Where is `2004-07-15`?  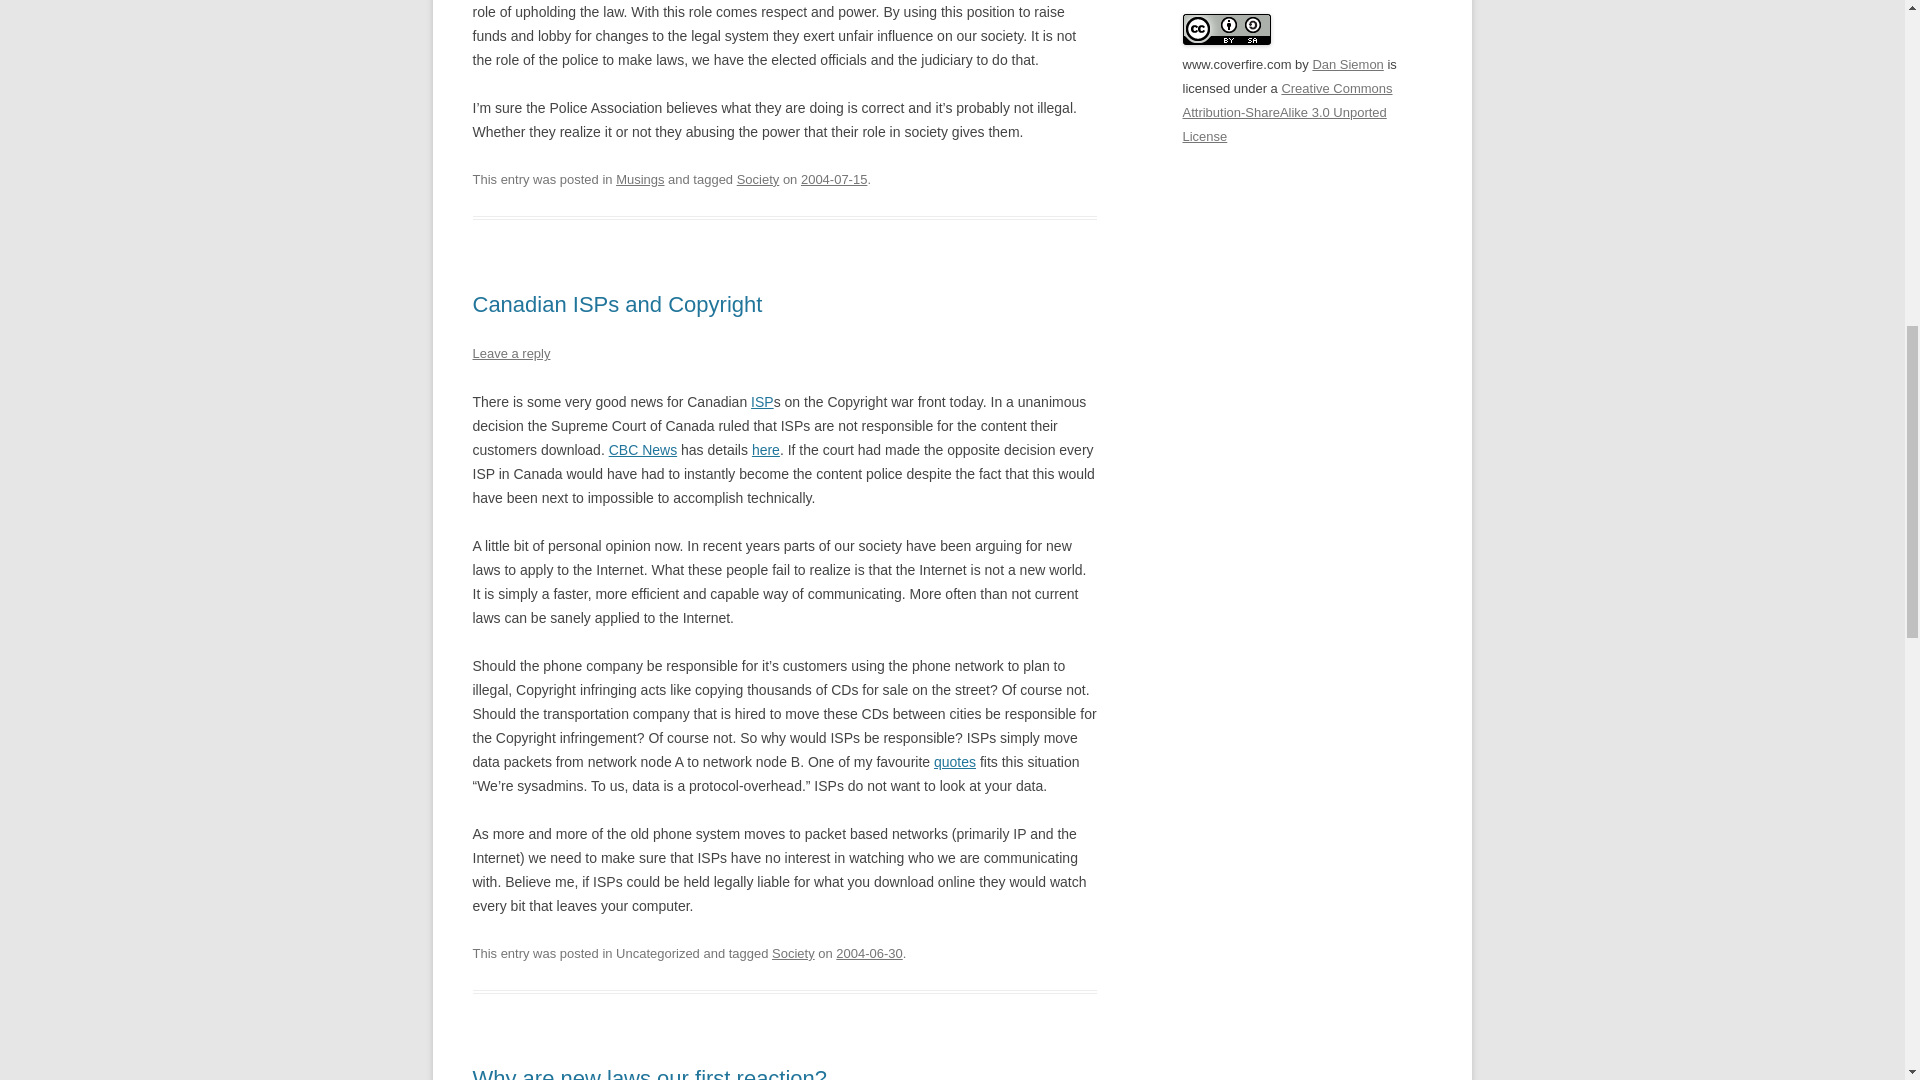
2004-07-15 is located at coordinates (834, 178).